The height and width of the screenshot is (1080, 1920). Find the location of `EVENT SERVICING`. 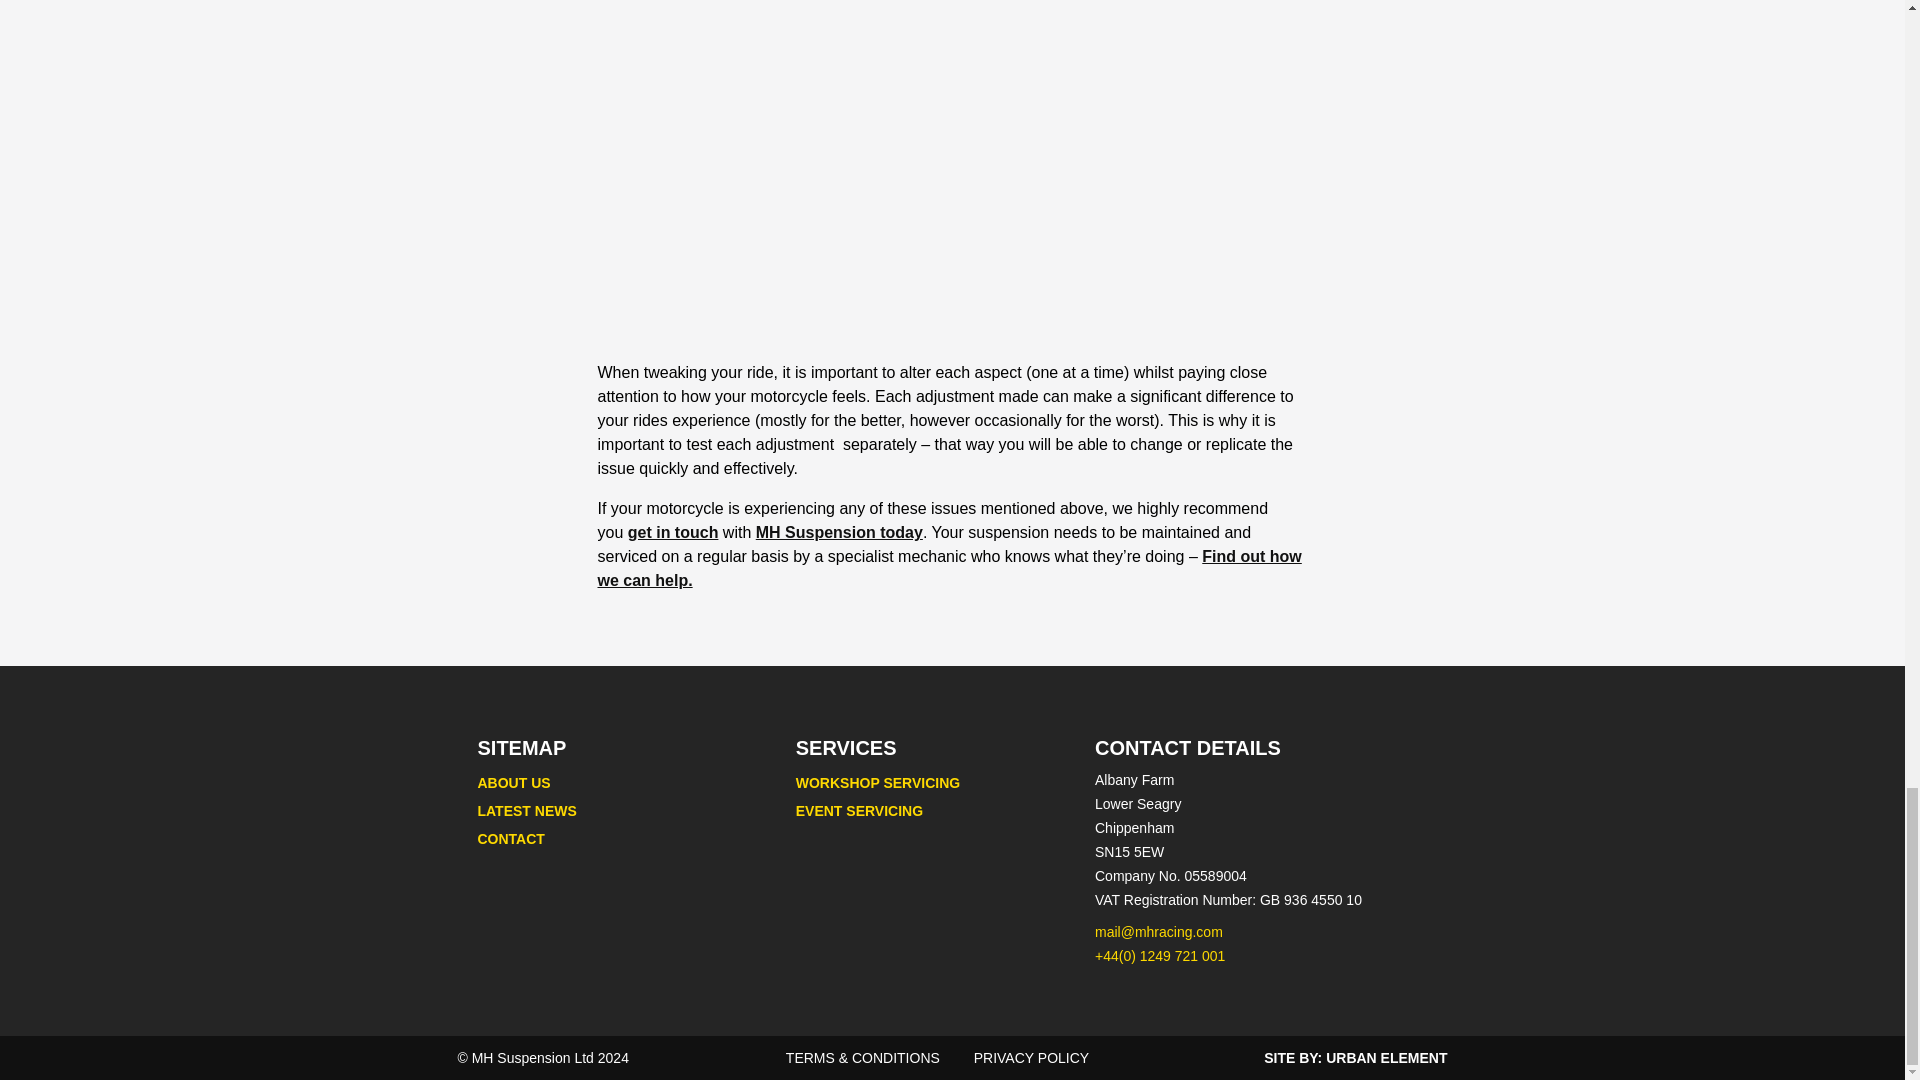

EVENT SERVICING is located at coordinates (860, 810).